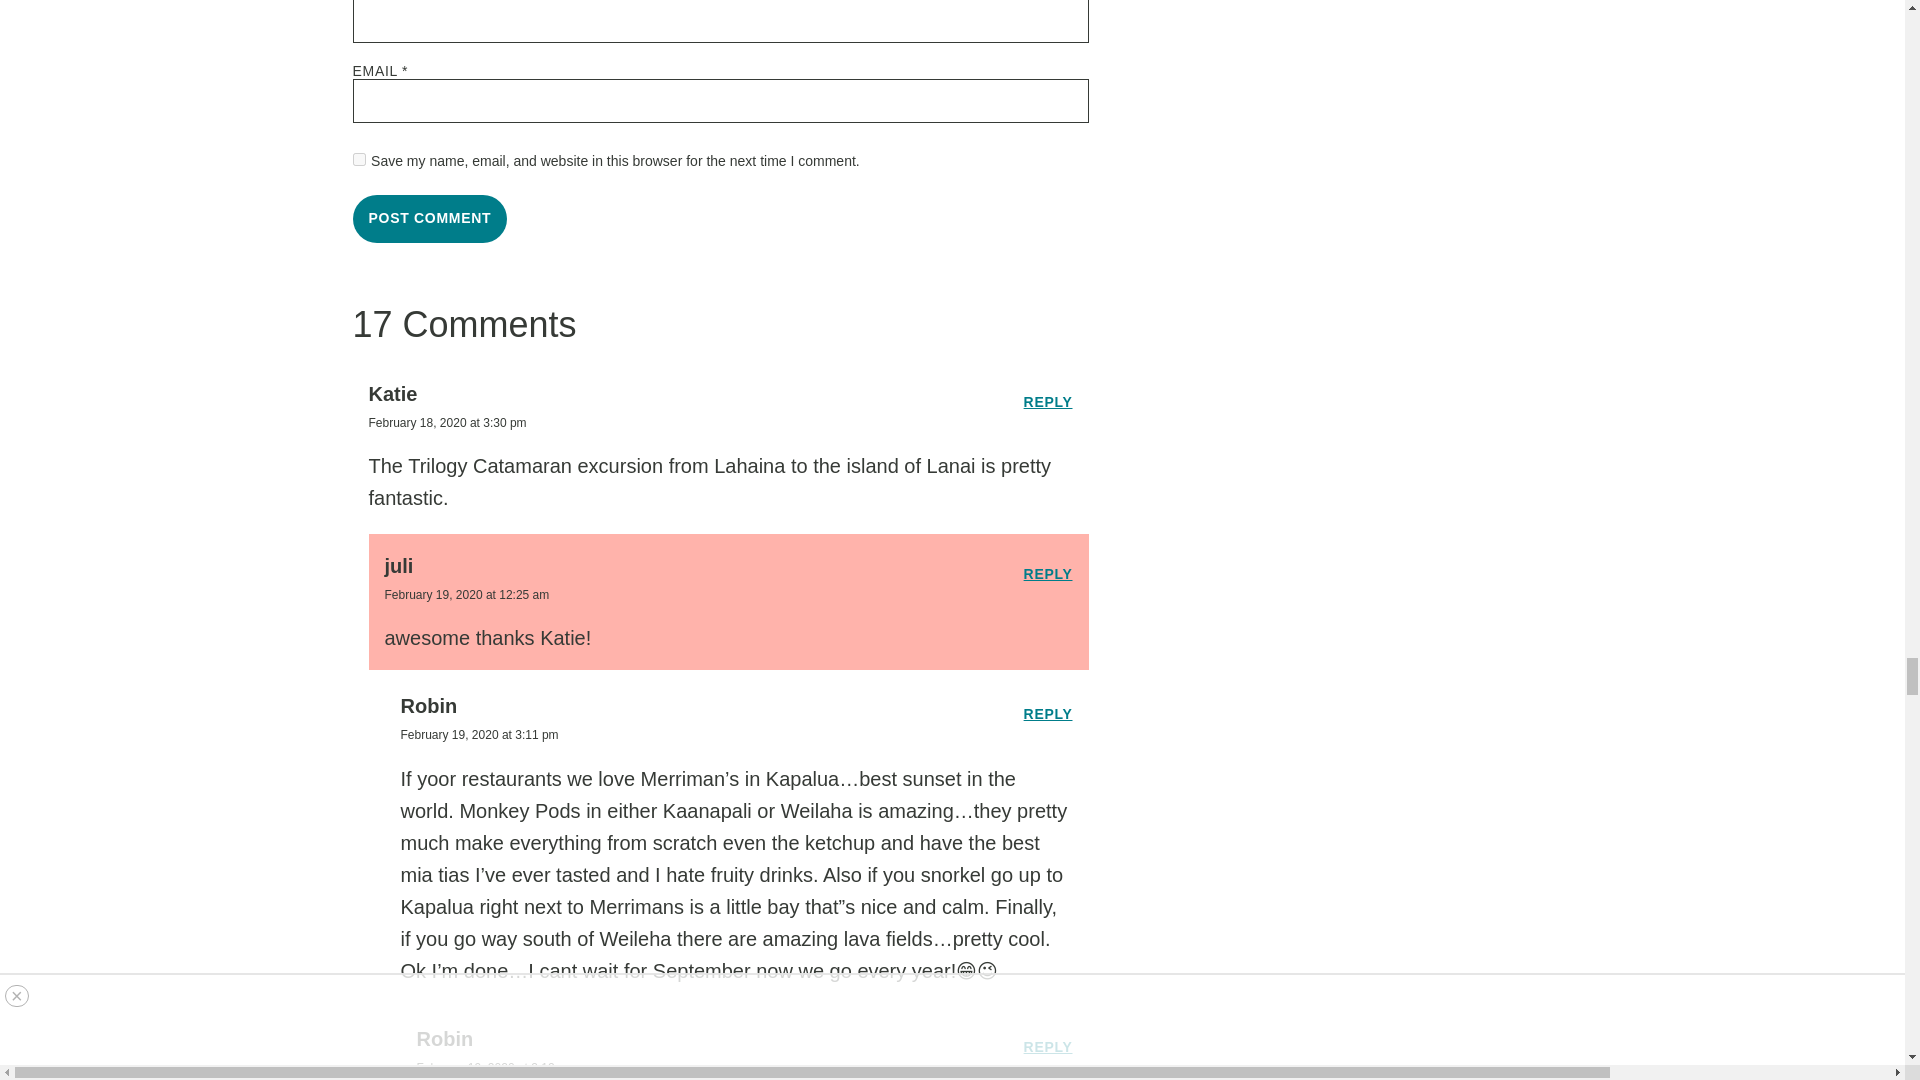 The width and height of the screenshot is (1920, 1080). I want to click on Post Comment, so click(428, 219).